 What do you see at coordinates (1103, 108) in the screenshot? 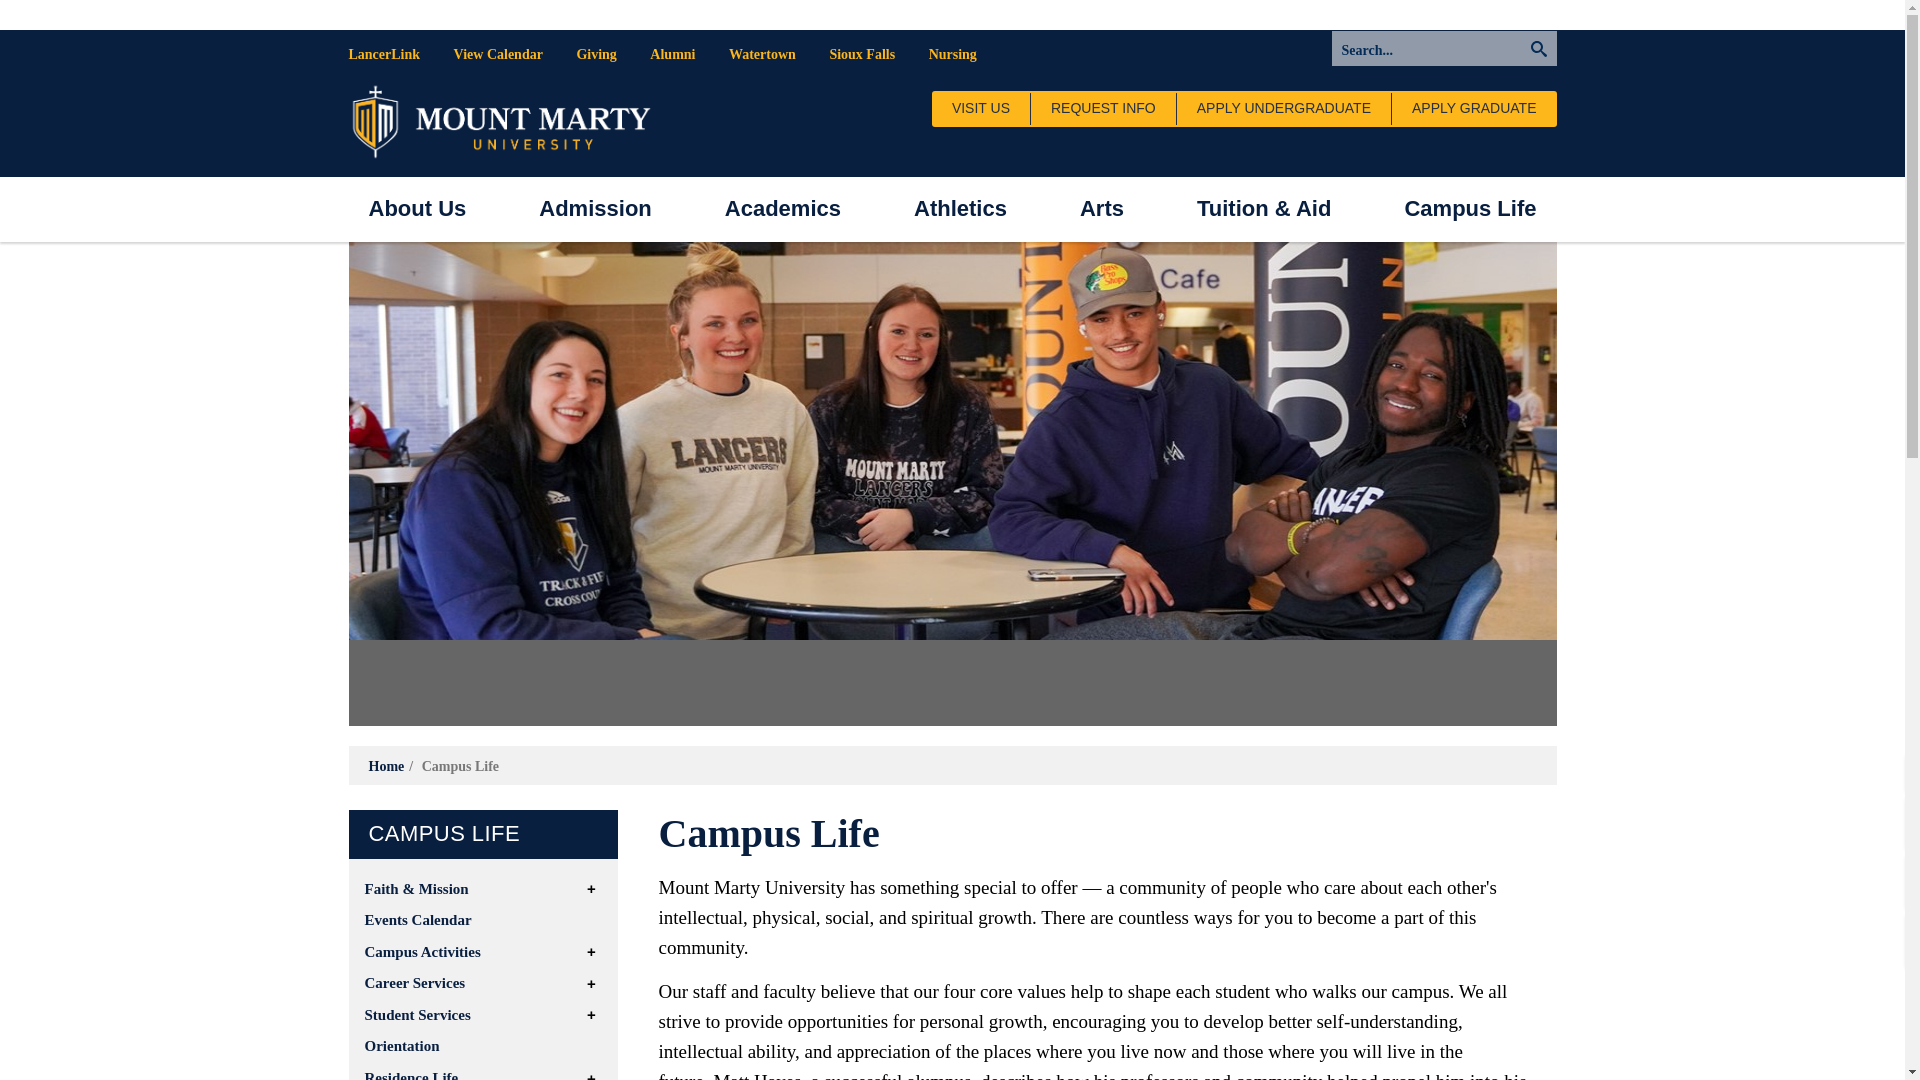
I see `REQUEST INFO` at bounding box center [1103, 108].